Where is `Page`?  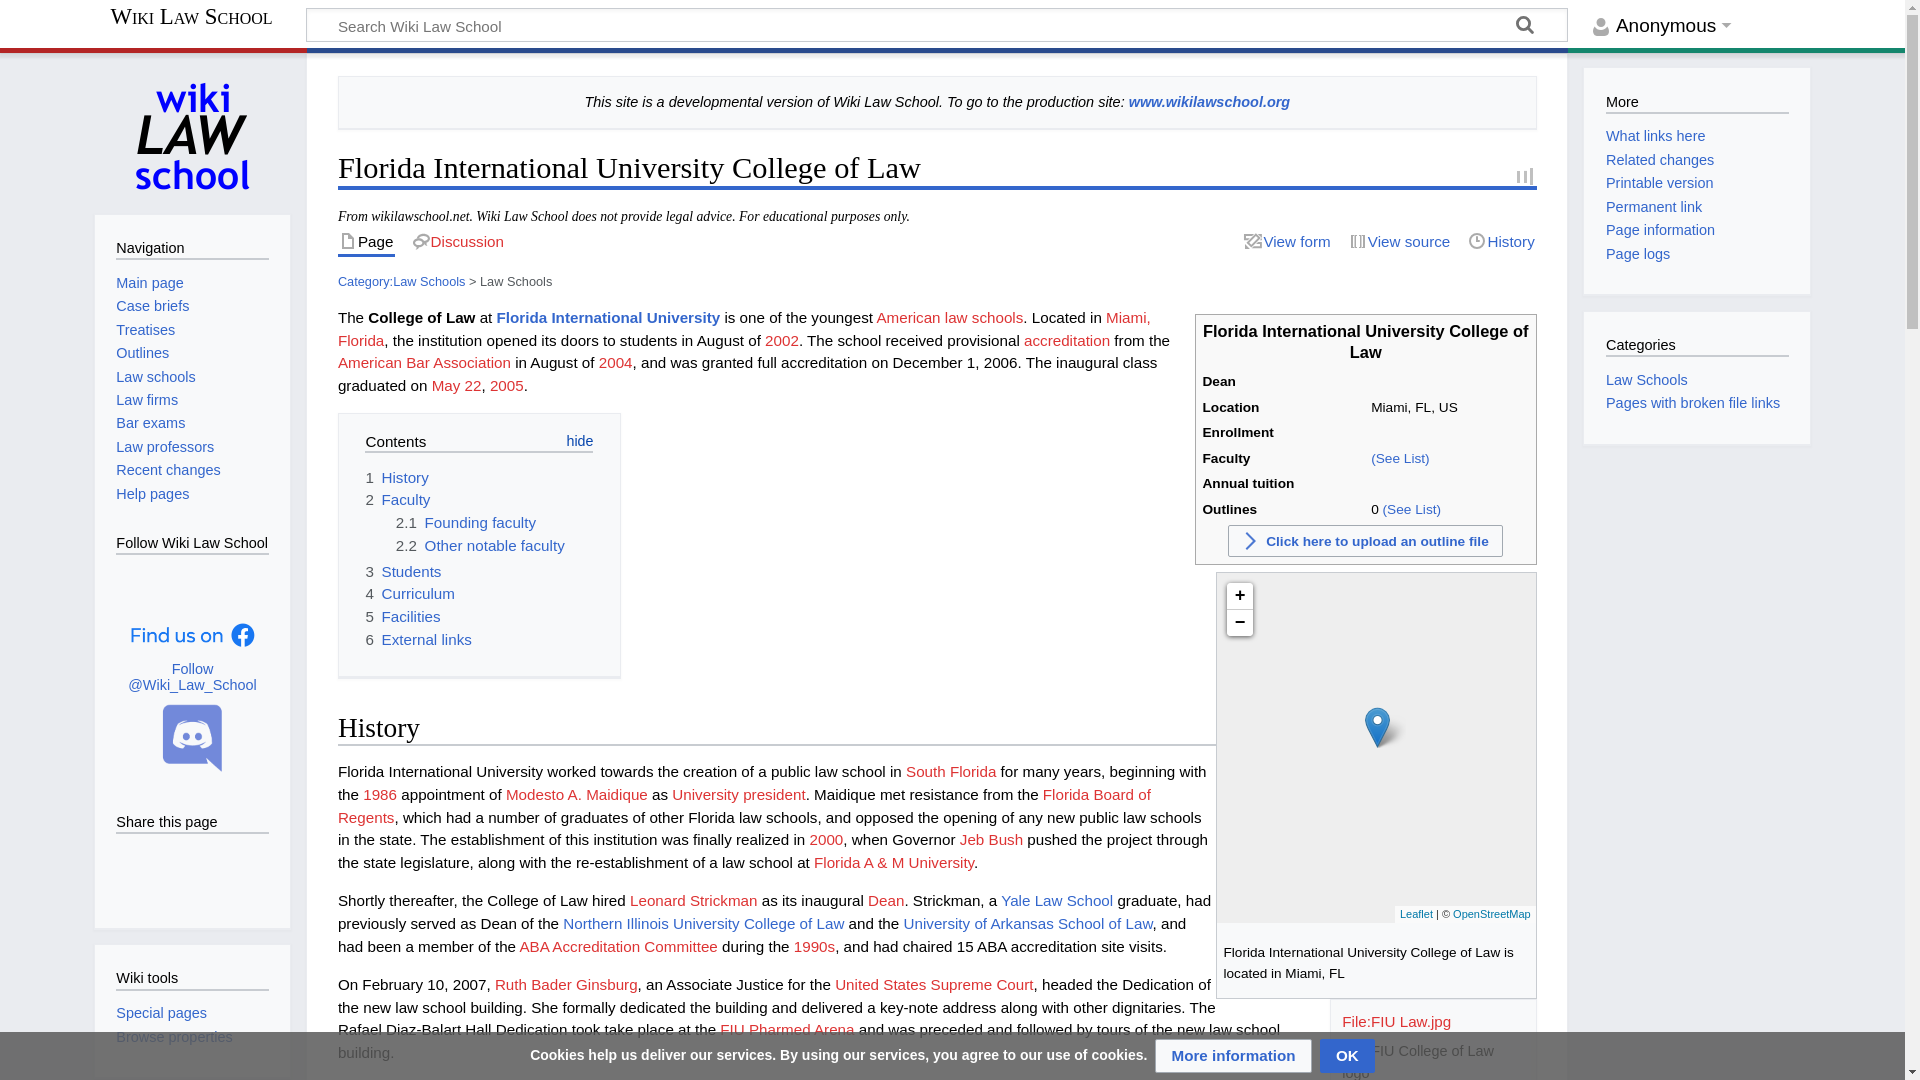
Page is located at coordinates (366, 242).